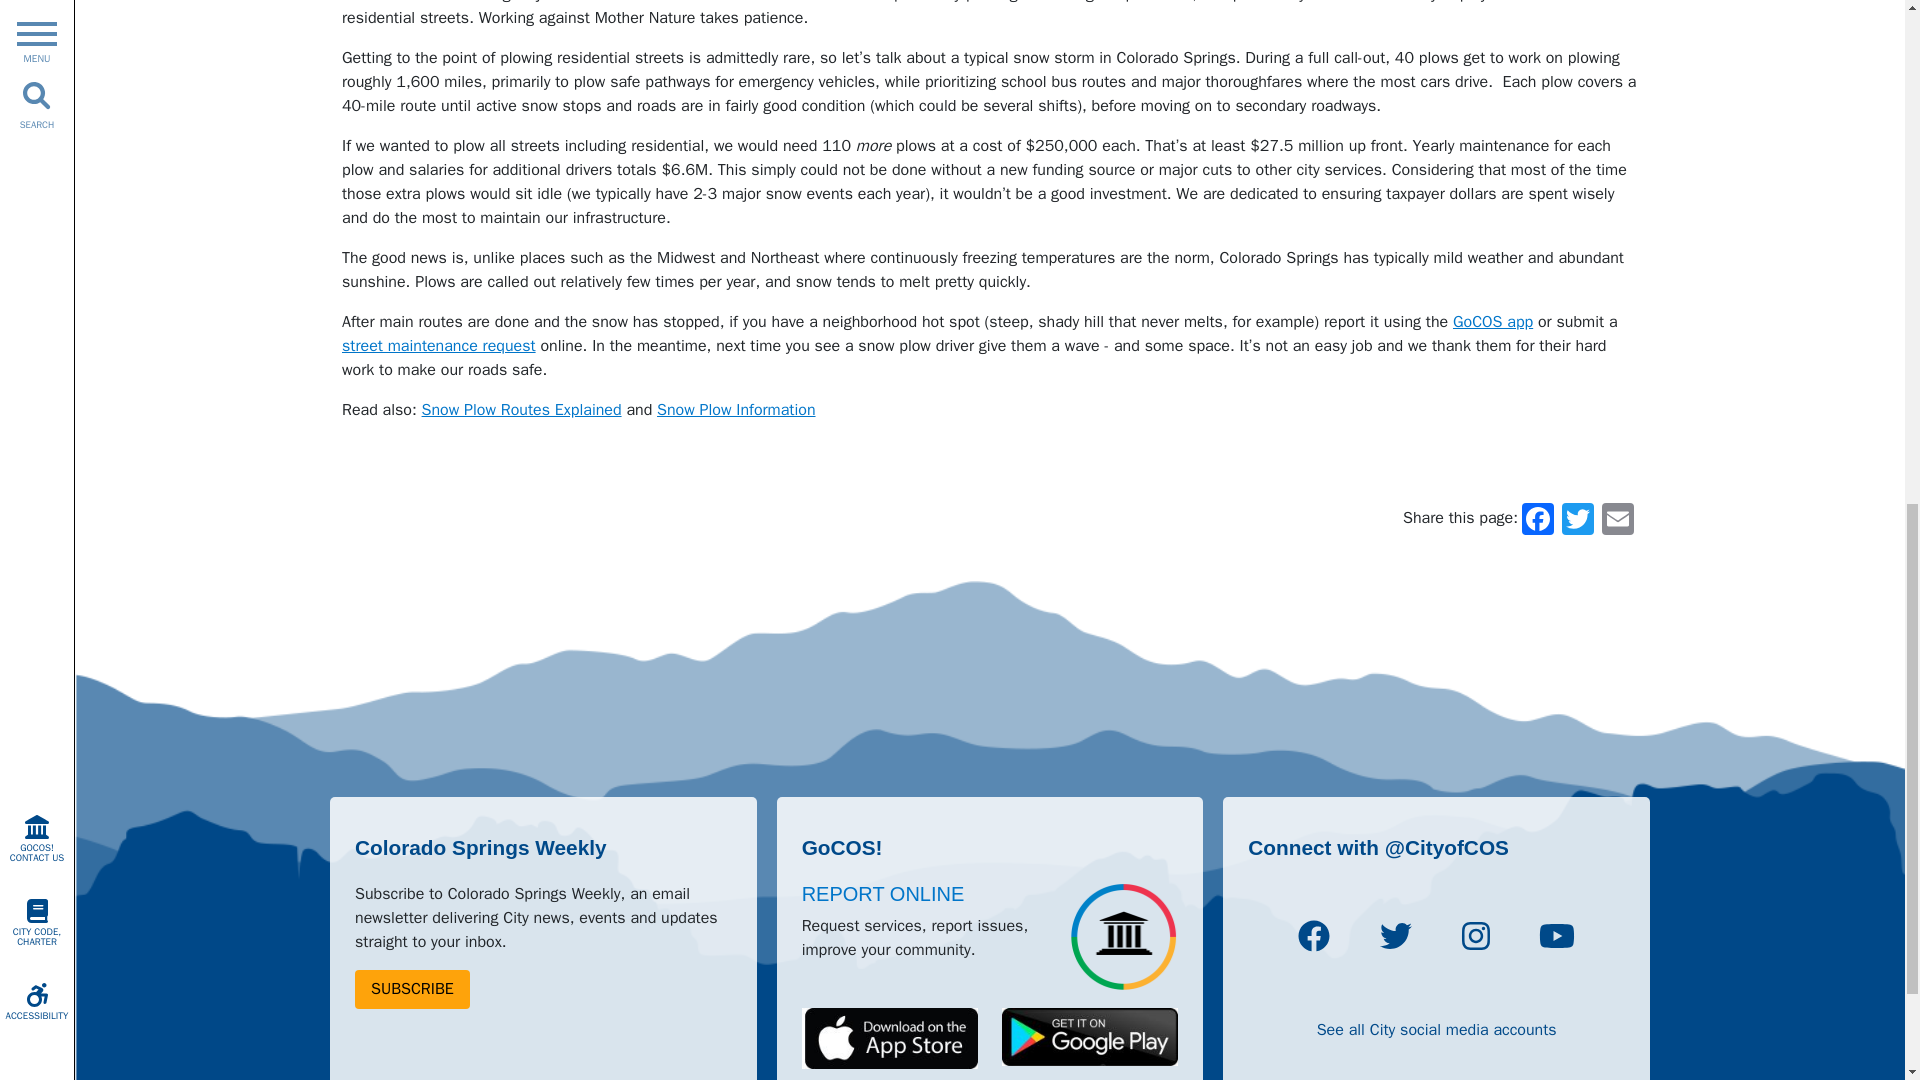 This screenshot has height=1080, width=1920. Describe the element at coordinates (1538, 518) in the screenshot. I see `Facebook` at that location.